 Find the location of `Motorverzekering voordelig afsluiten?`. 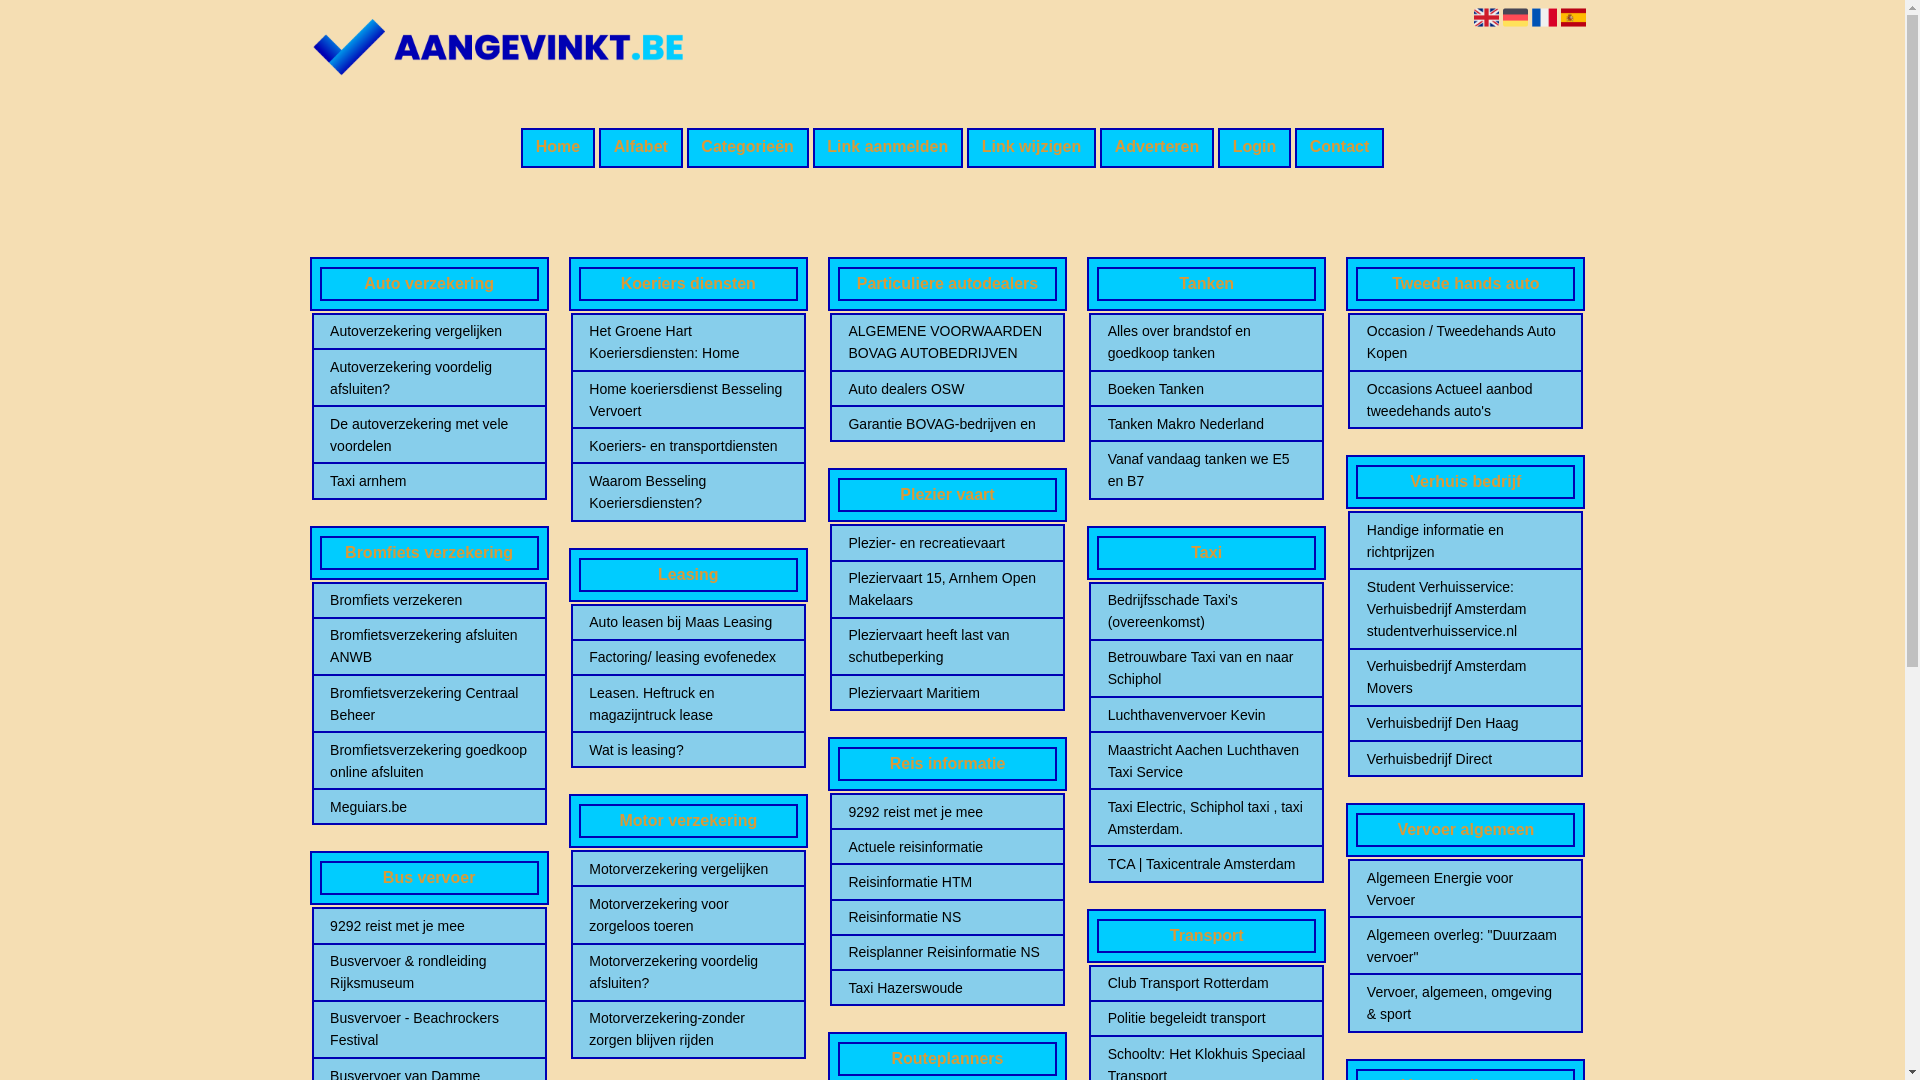

Motorverzekering voordelig afsluiten? is located at coordinates (688, 972).